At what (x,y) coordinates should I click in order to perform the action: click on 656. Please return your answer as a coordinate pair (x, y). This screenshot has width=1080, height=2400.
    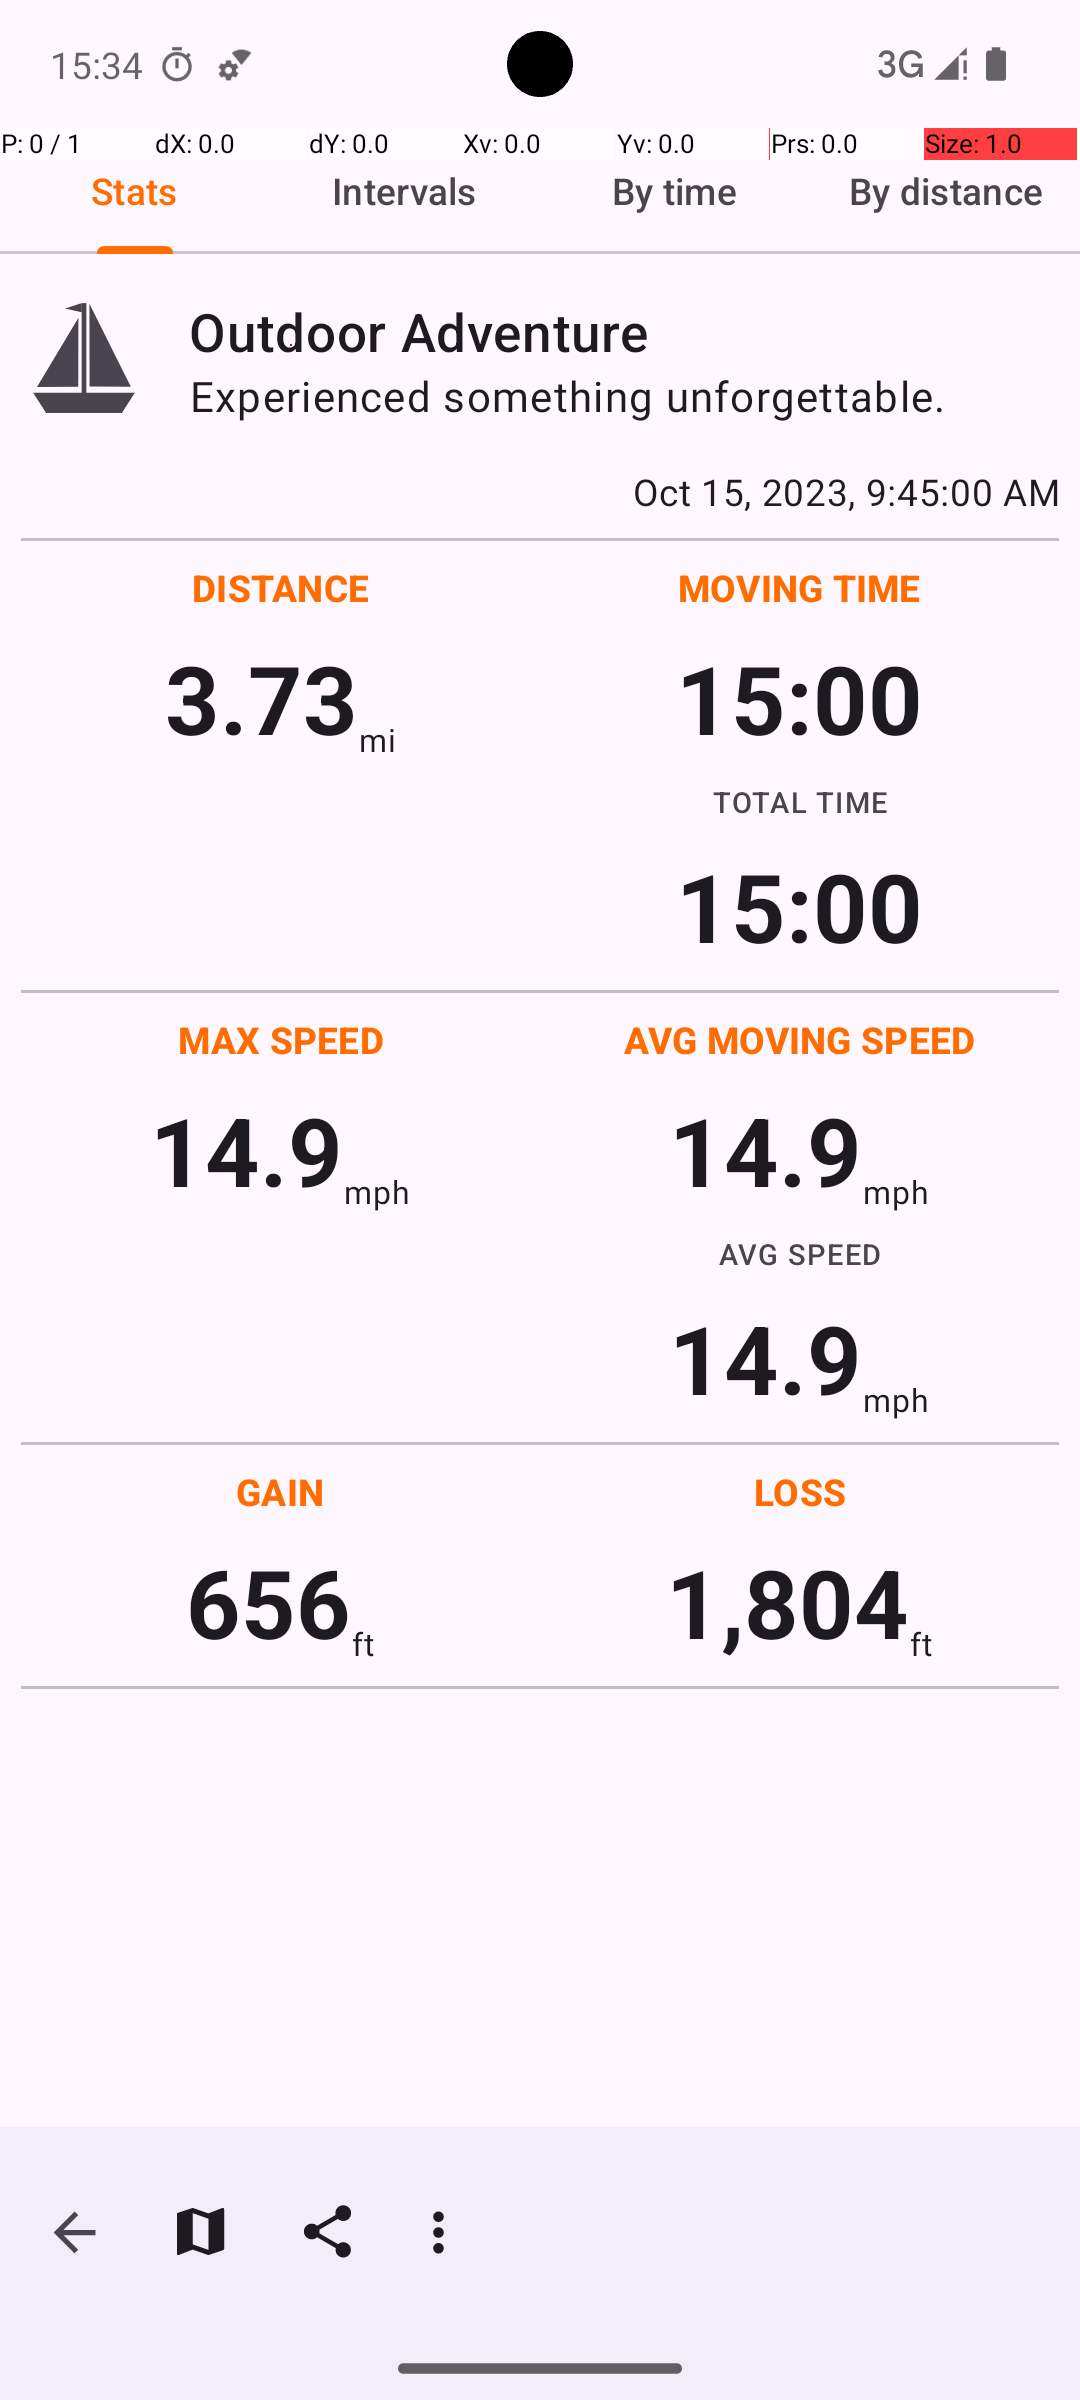
    Looking at the image, I should click on (268, 1602).